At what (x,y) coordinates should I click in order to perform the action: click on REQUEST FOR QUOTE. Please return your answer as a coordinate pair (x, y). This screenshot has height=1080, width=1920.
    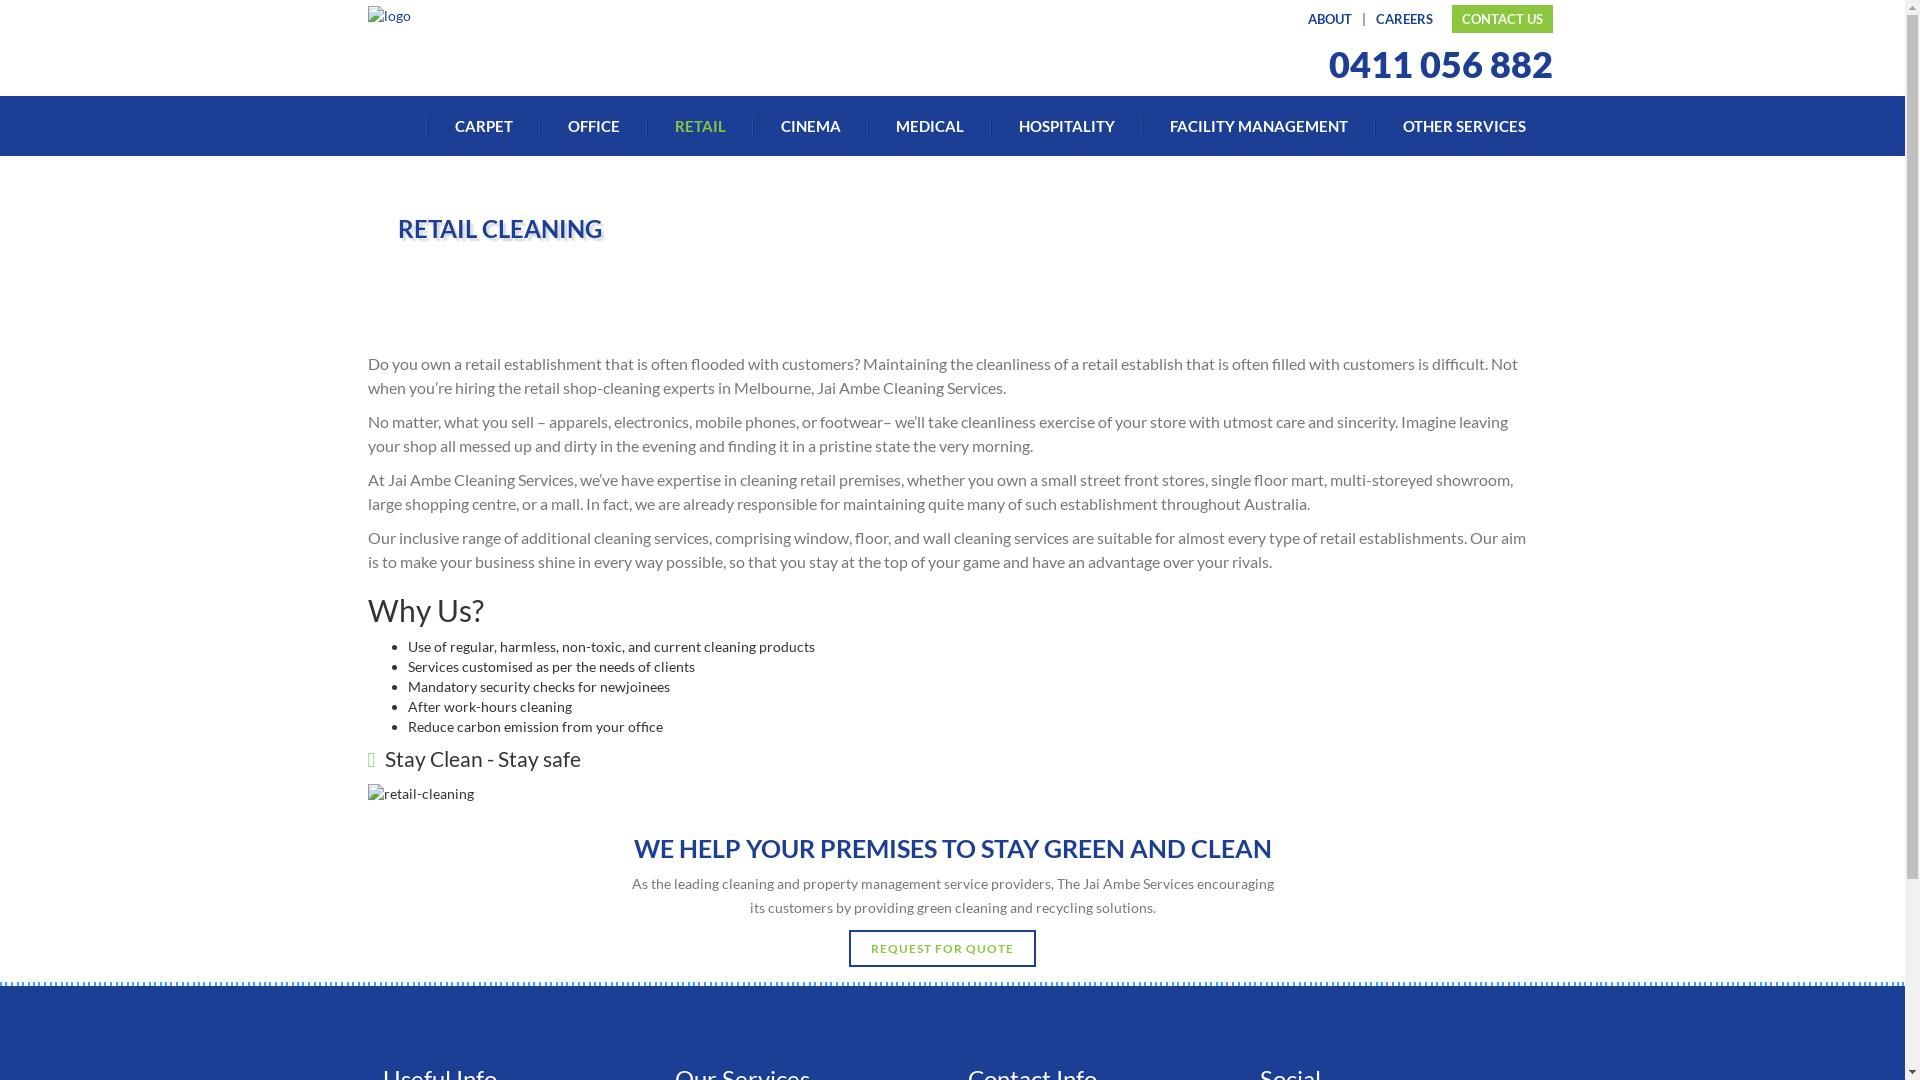
    Looking at the image, I should click on (942, 948).